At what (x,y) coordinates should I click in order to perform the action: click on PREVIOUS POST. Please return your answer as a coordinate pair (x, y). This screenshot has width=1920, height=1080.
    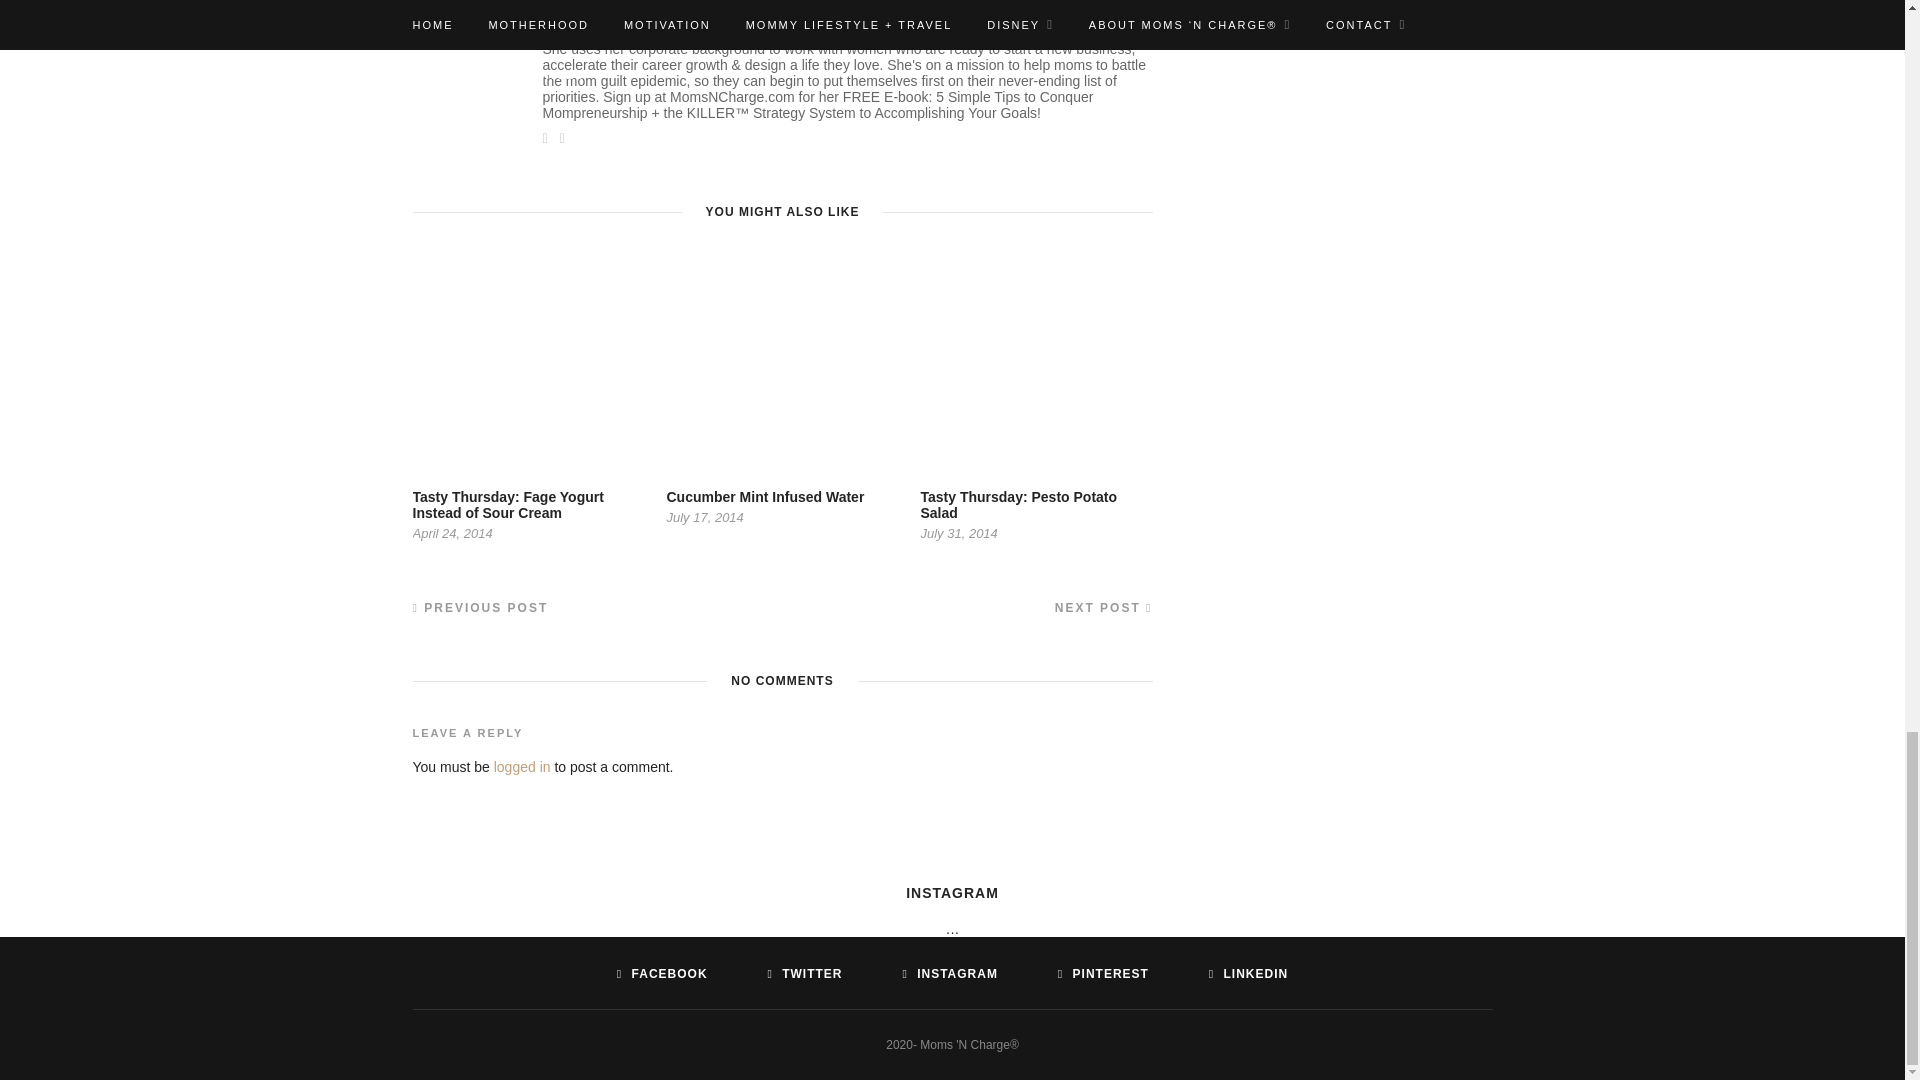
    Looking at the image, I should click on (480, 607).